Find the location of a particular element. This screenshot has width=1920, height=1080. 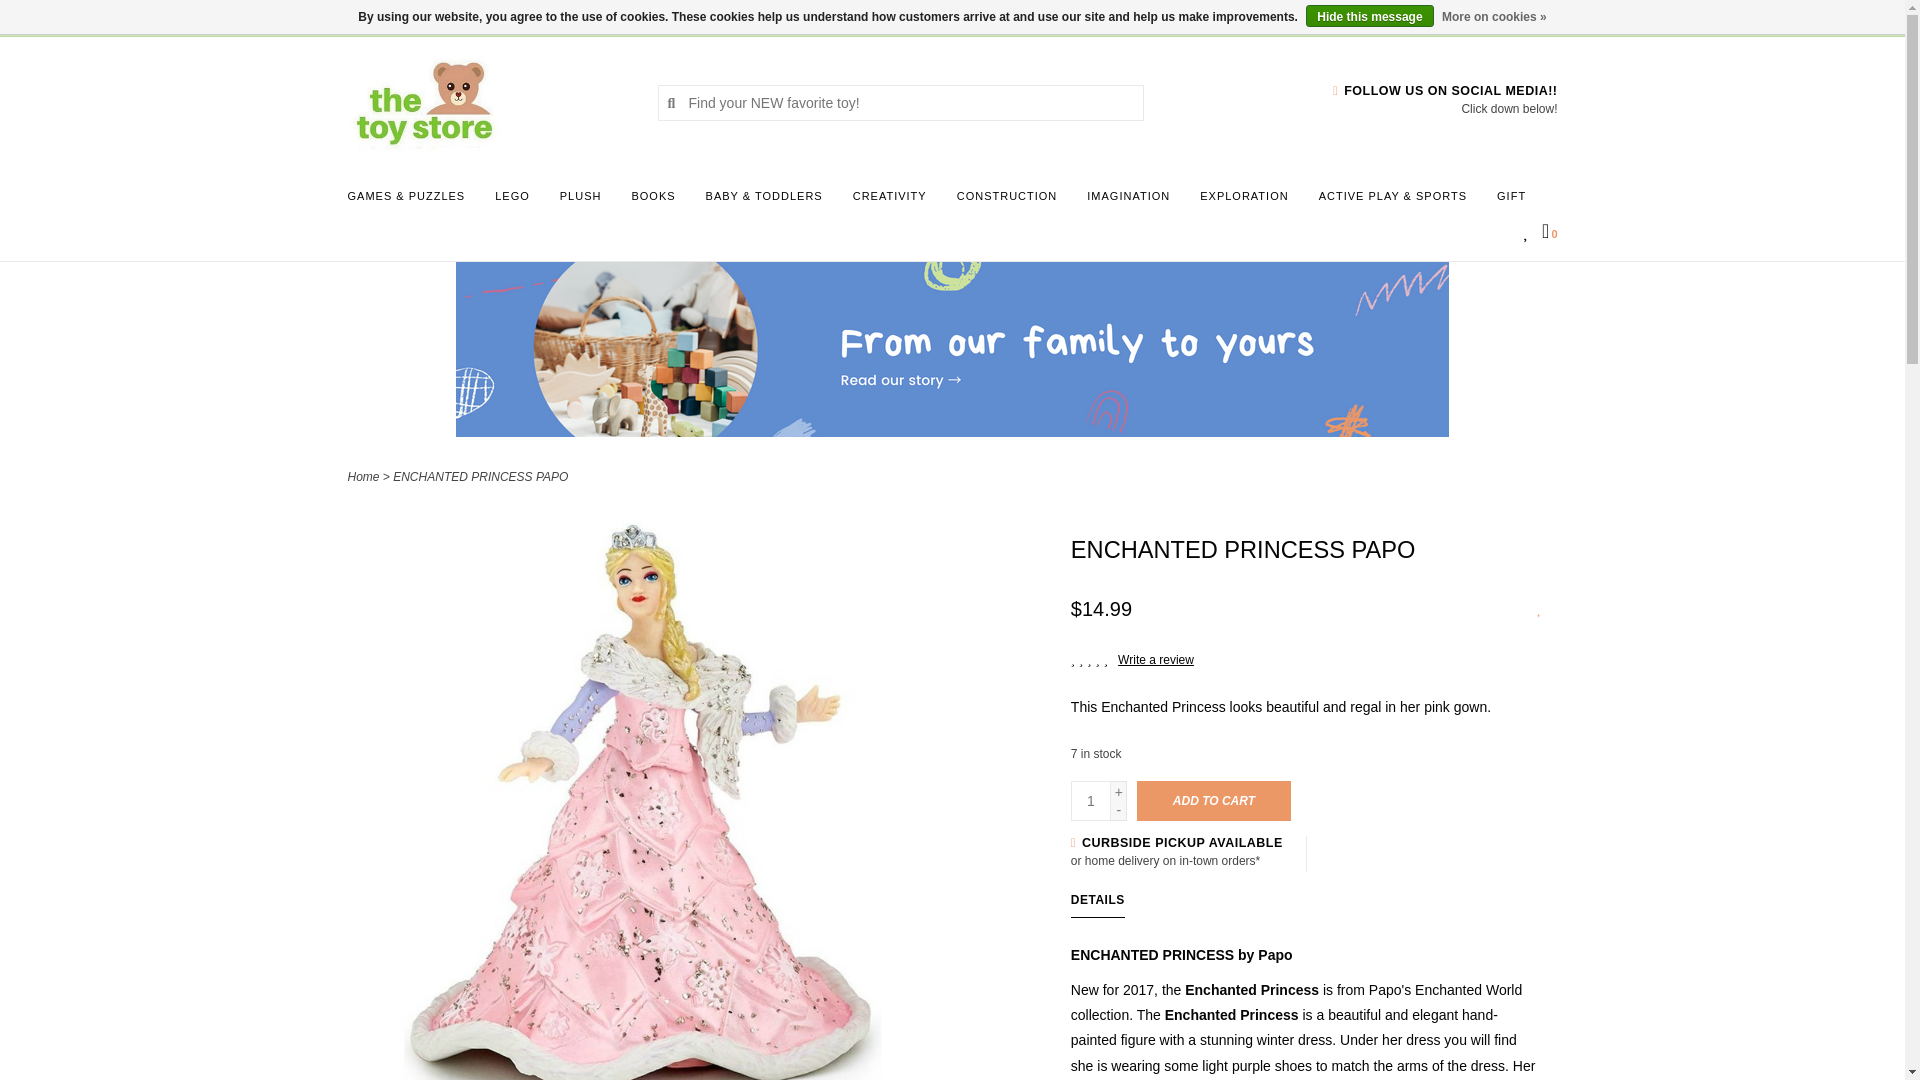

Contact us is located at coordinates (450, 16).